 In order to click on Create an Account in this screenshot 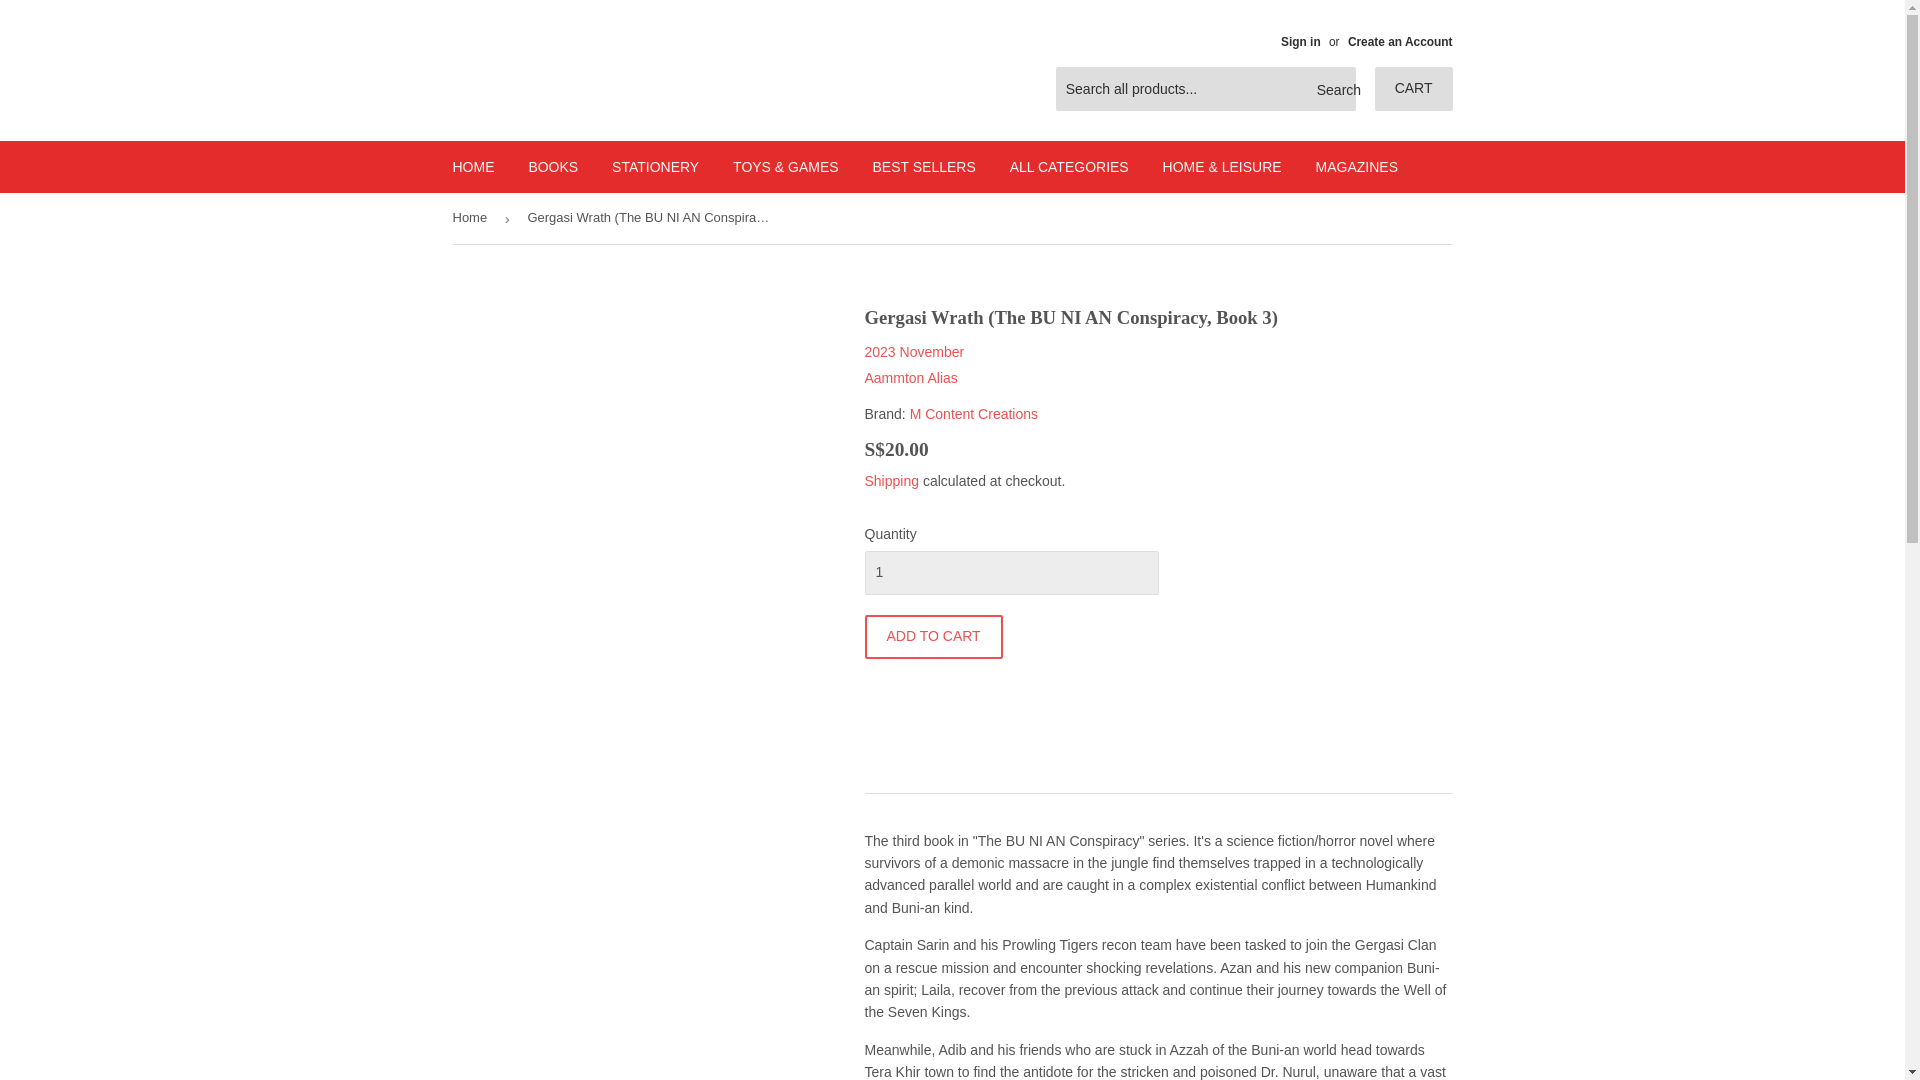, I will do `click(1400, 41)`.